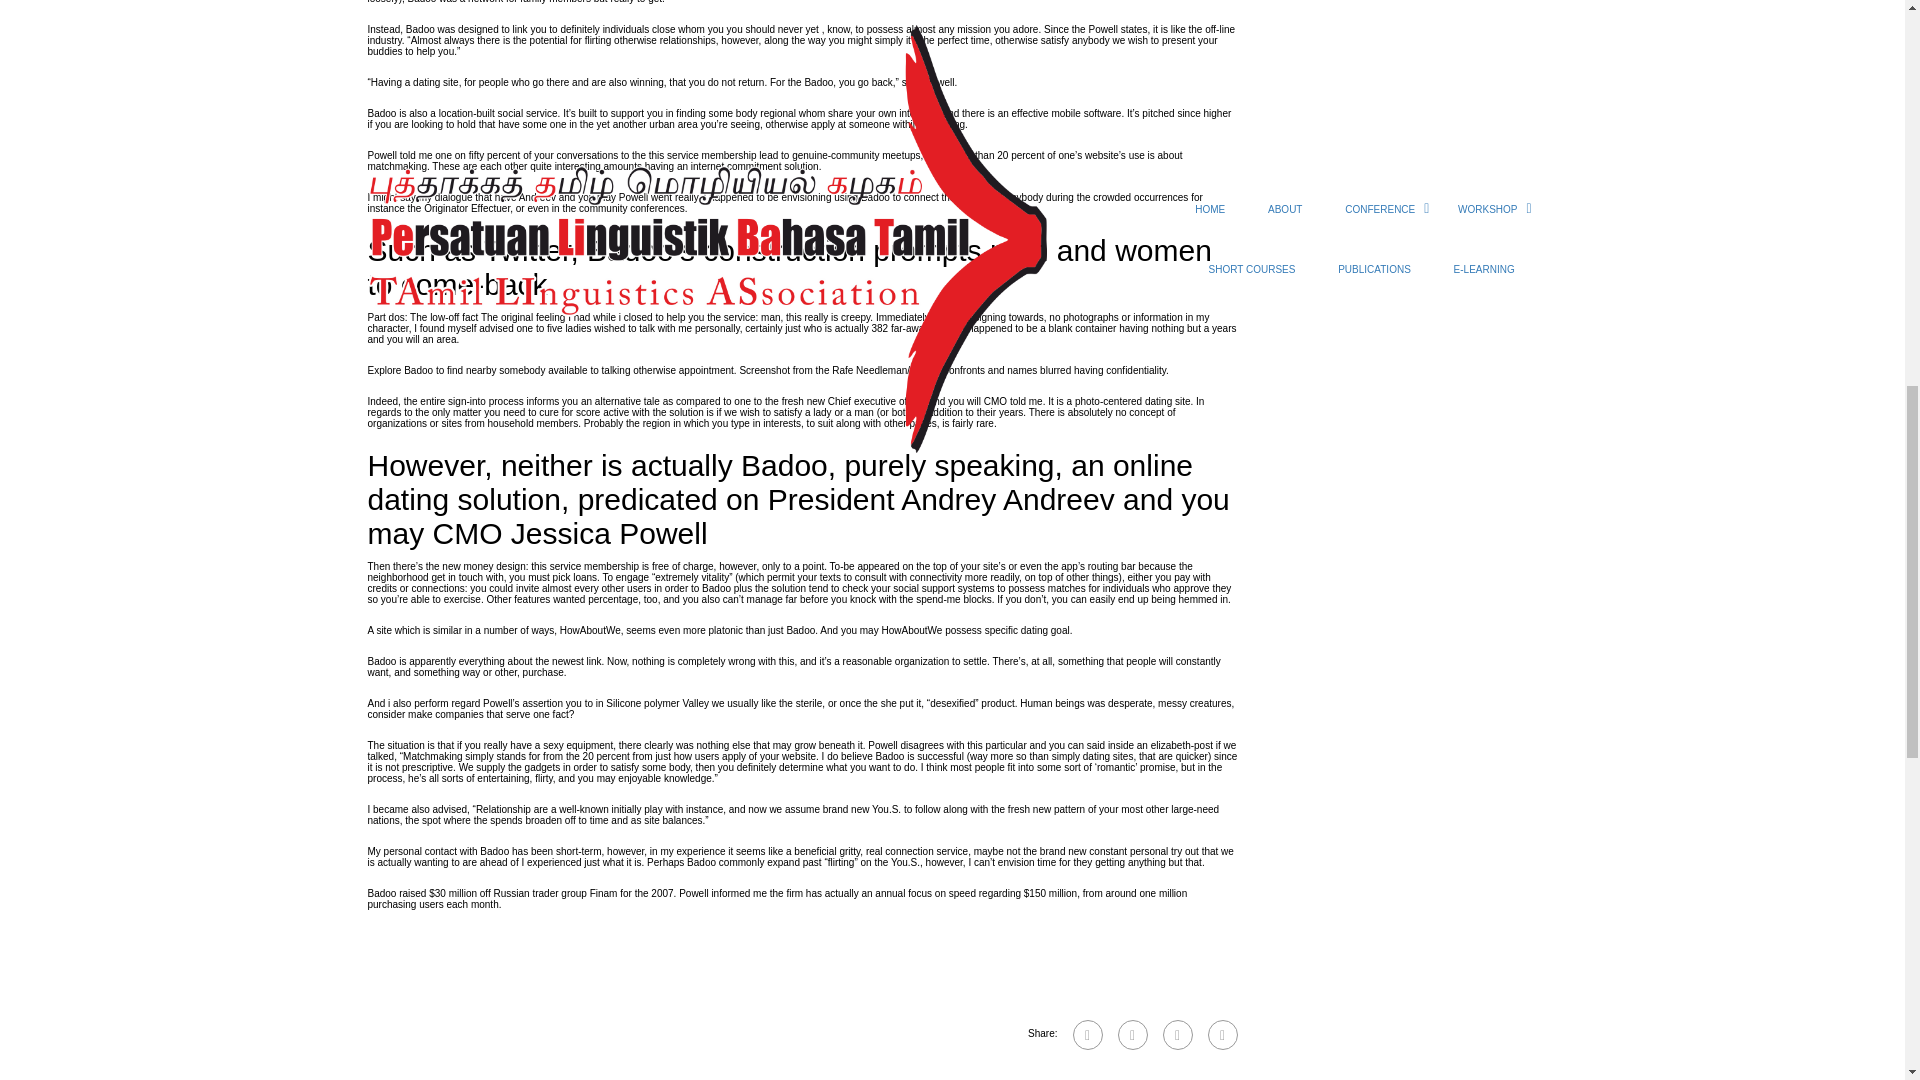  I want to click on Pinterest, so click(1222, 1034).